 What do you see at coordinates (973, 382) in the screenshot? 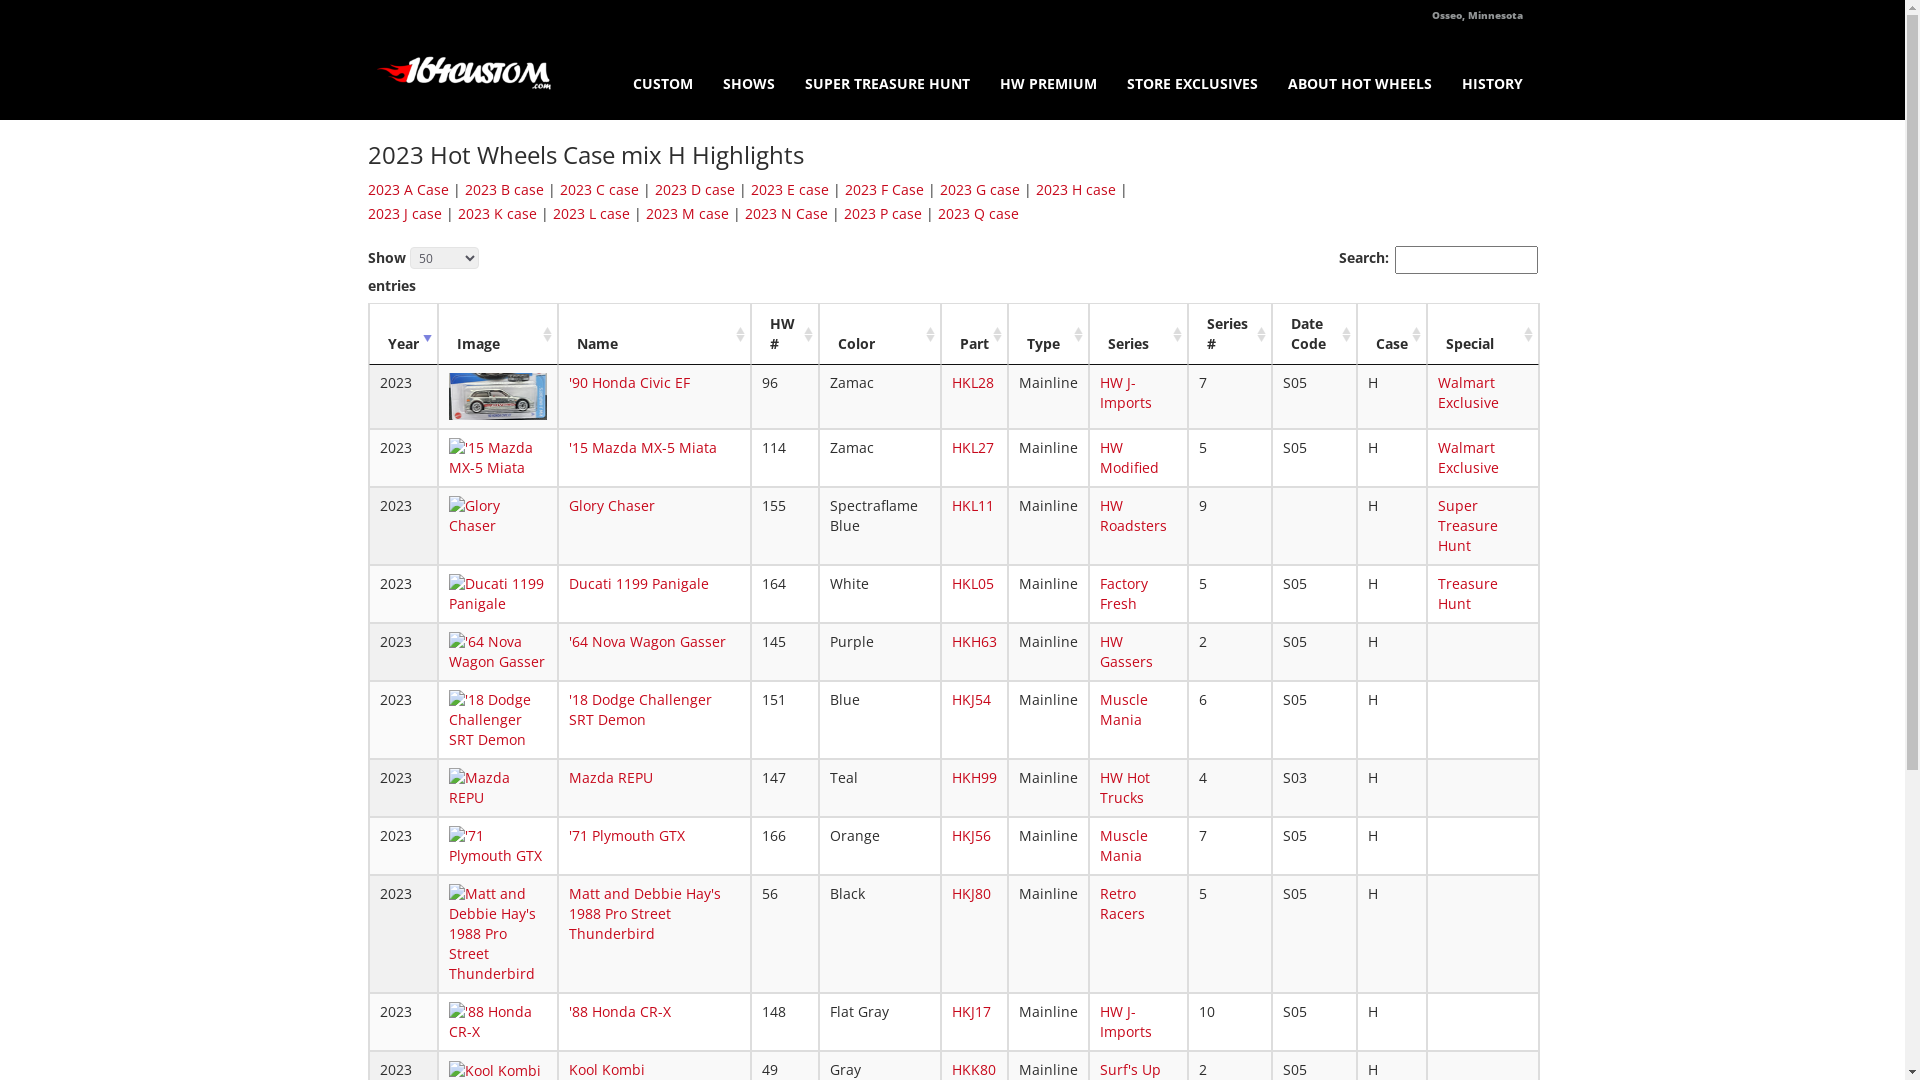
I see `HKL28` at bounding box center [973, 382].